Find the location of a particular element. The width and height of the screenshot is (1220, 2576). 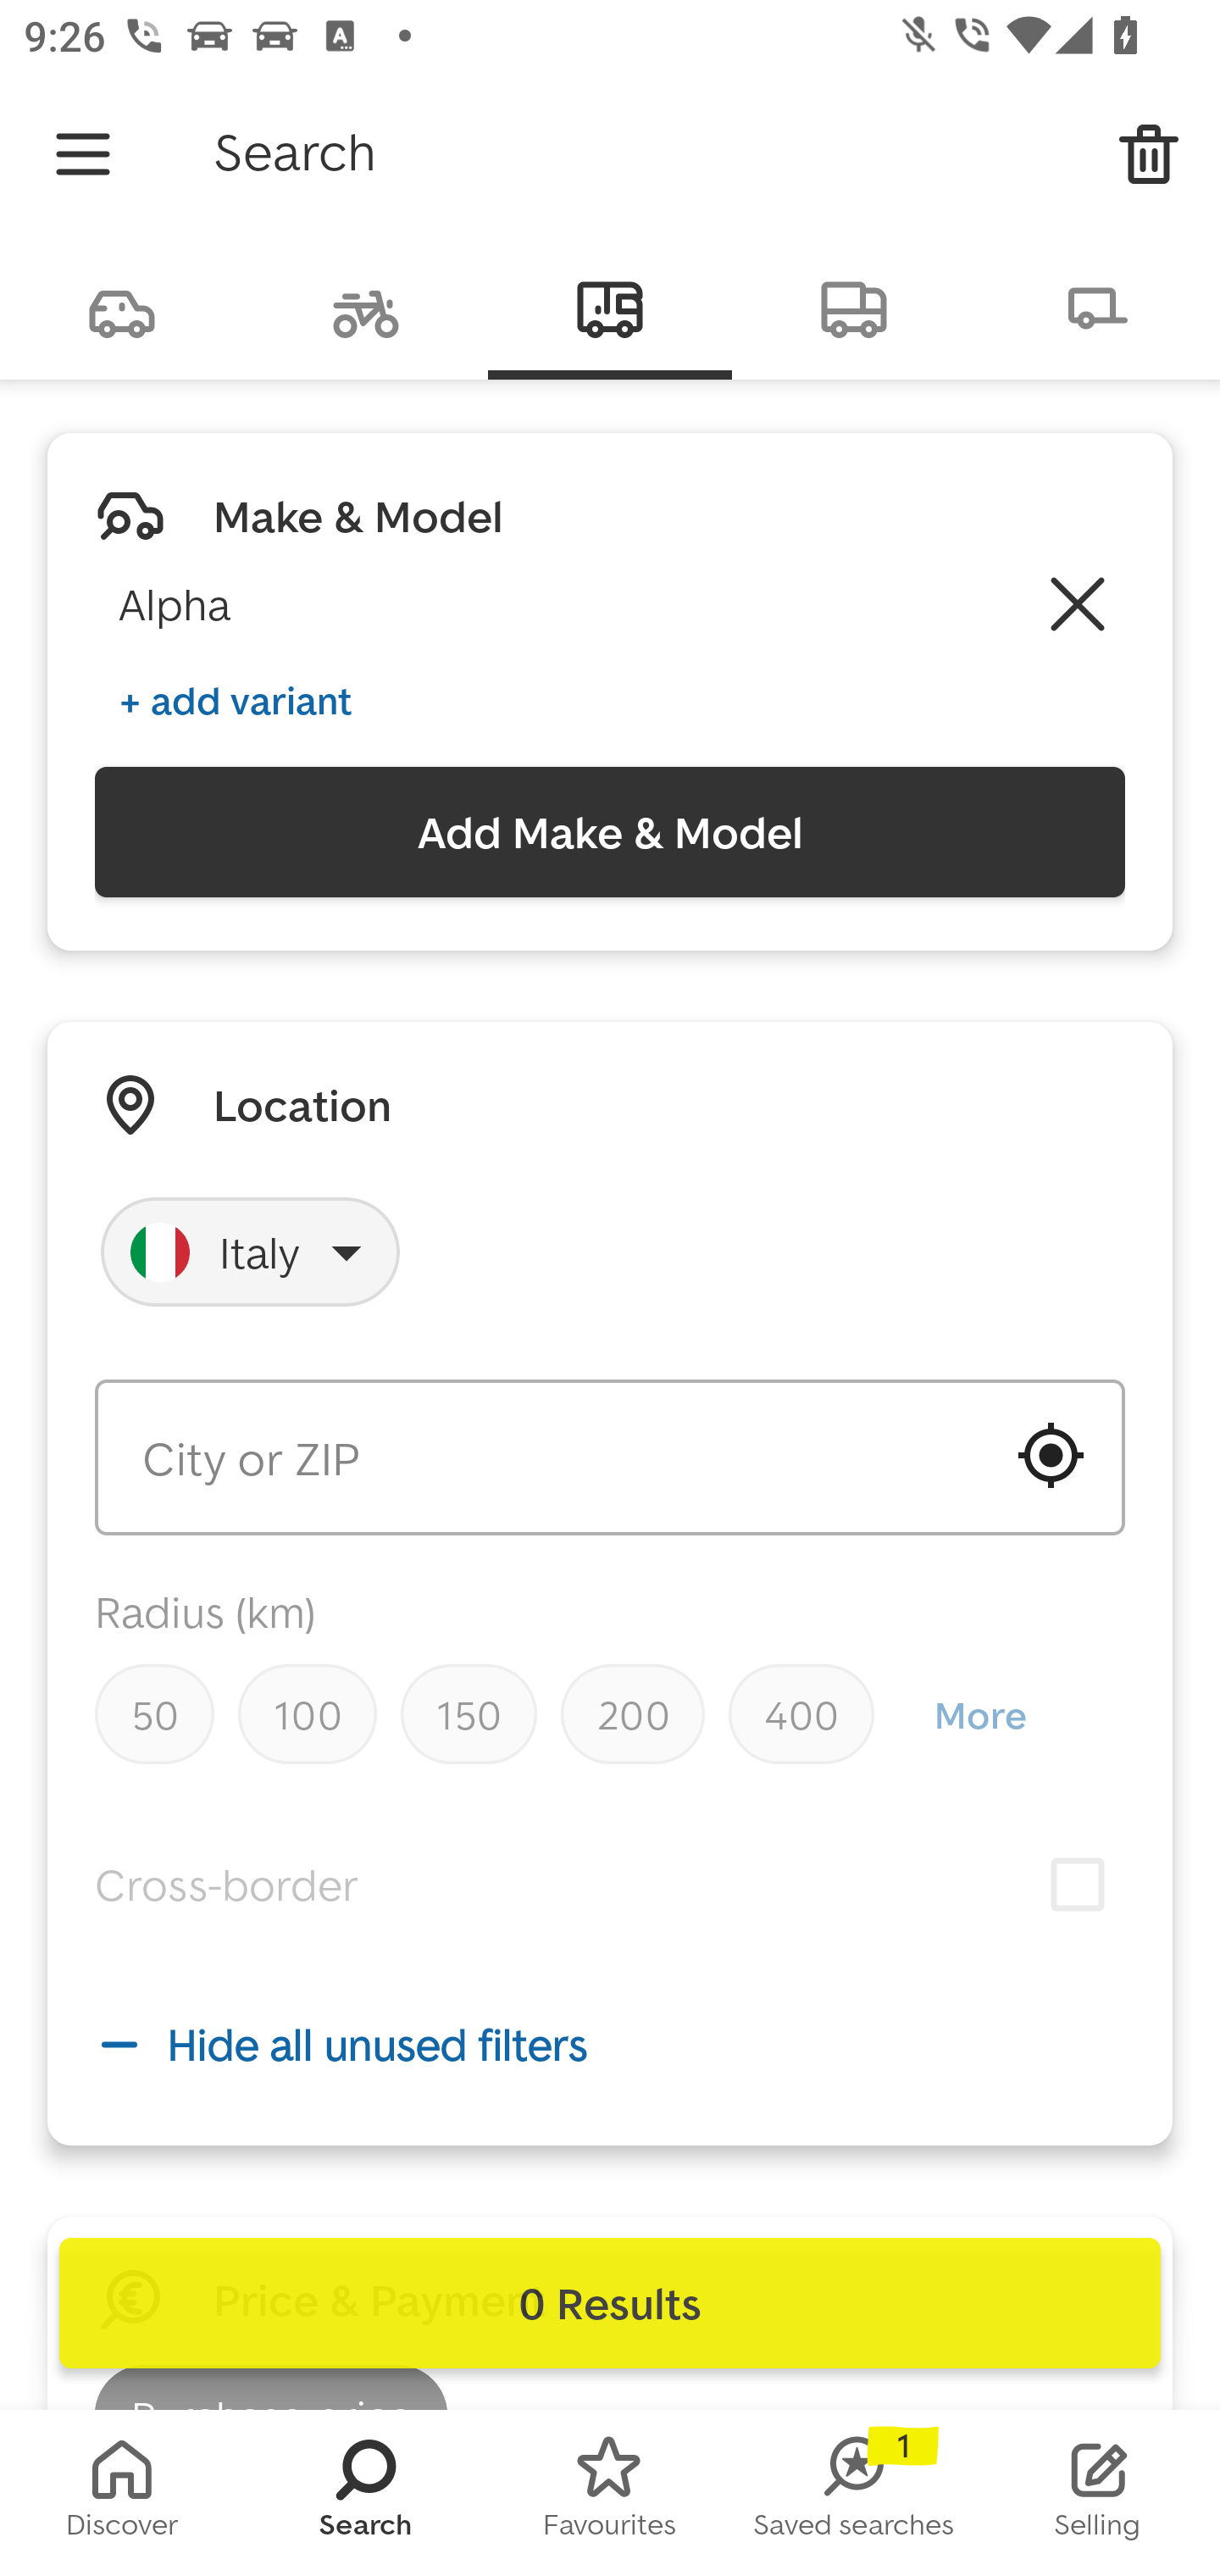

BIKE_SEARCH is located at coordinates (366, 307).